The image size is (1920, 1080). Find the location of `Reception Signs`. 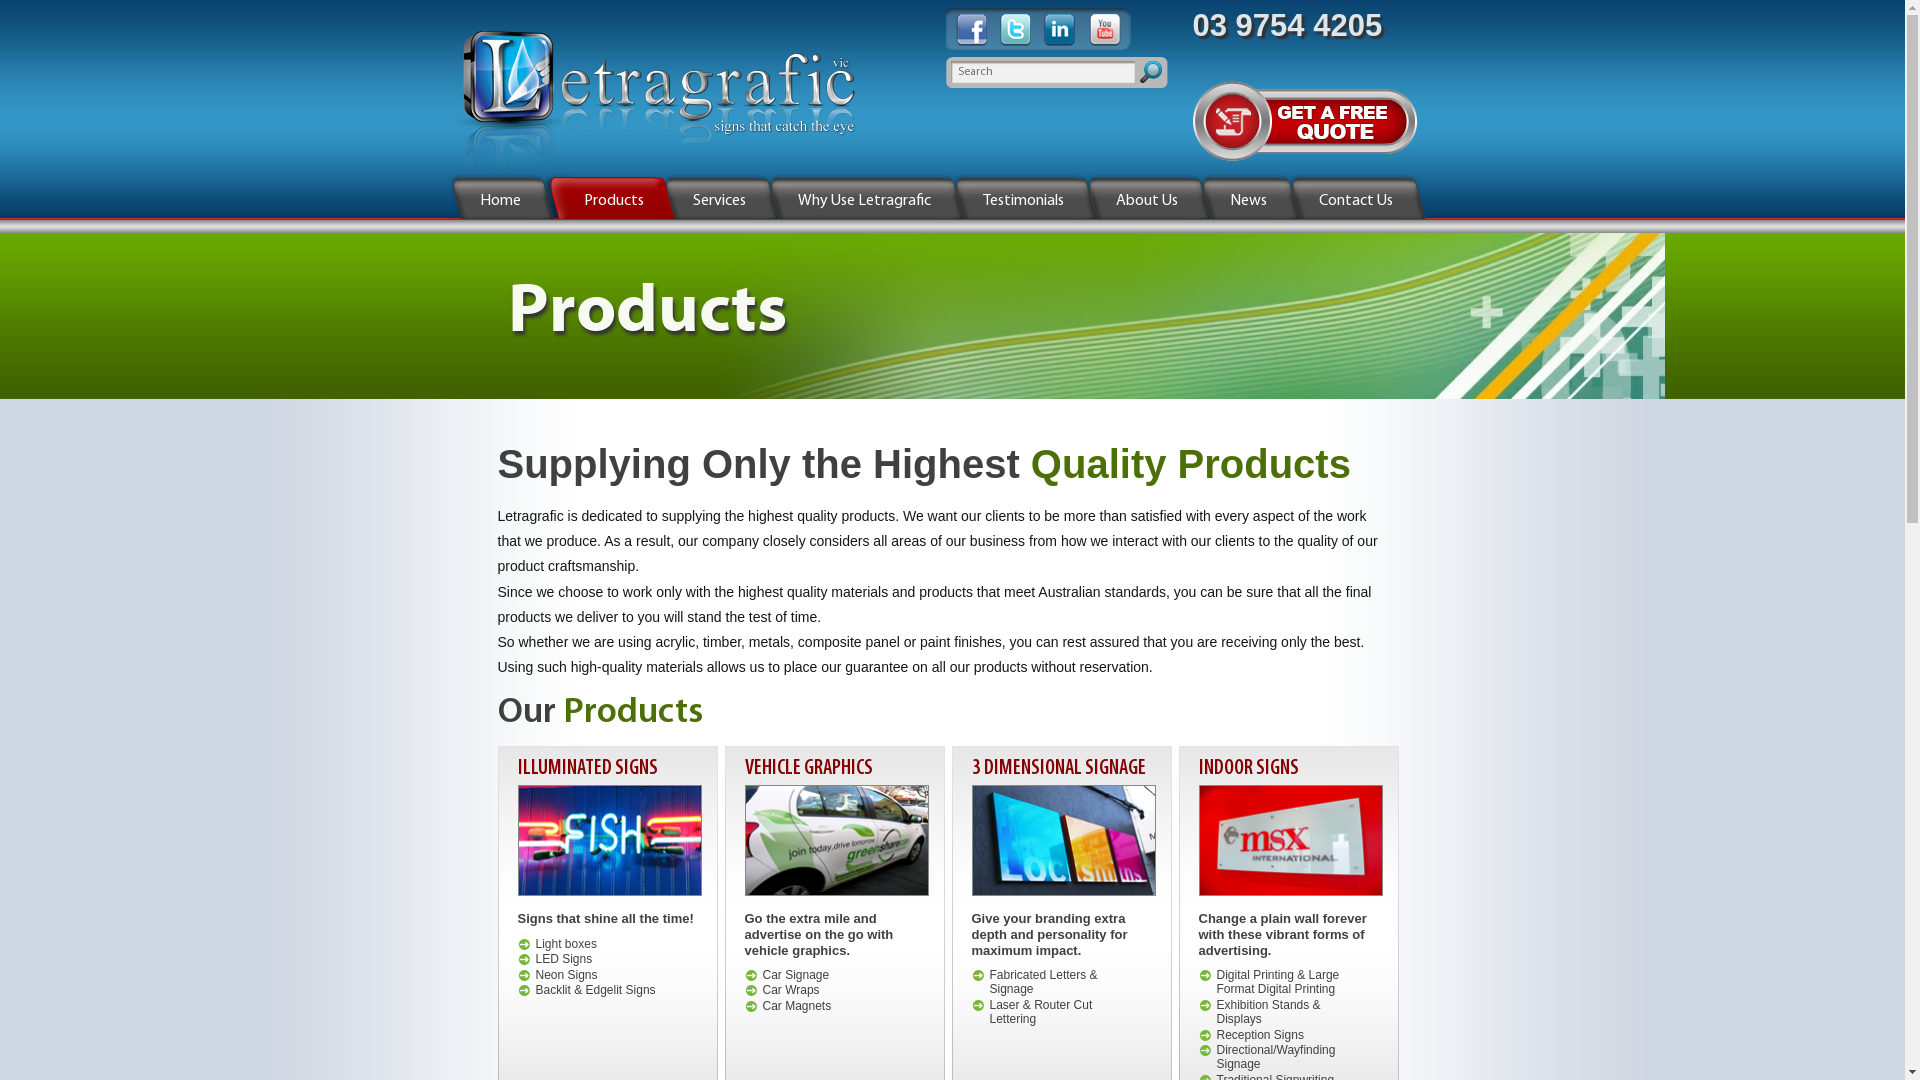

Reception Signs is located at coordinates (1260, 1035).